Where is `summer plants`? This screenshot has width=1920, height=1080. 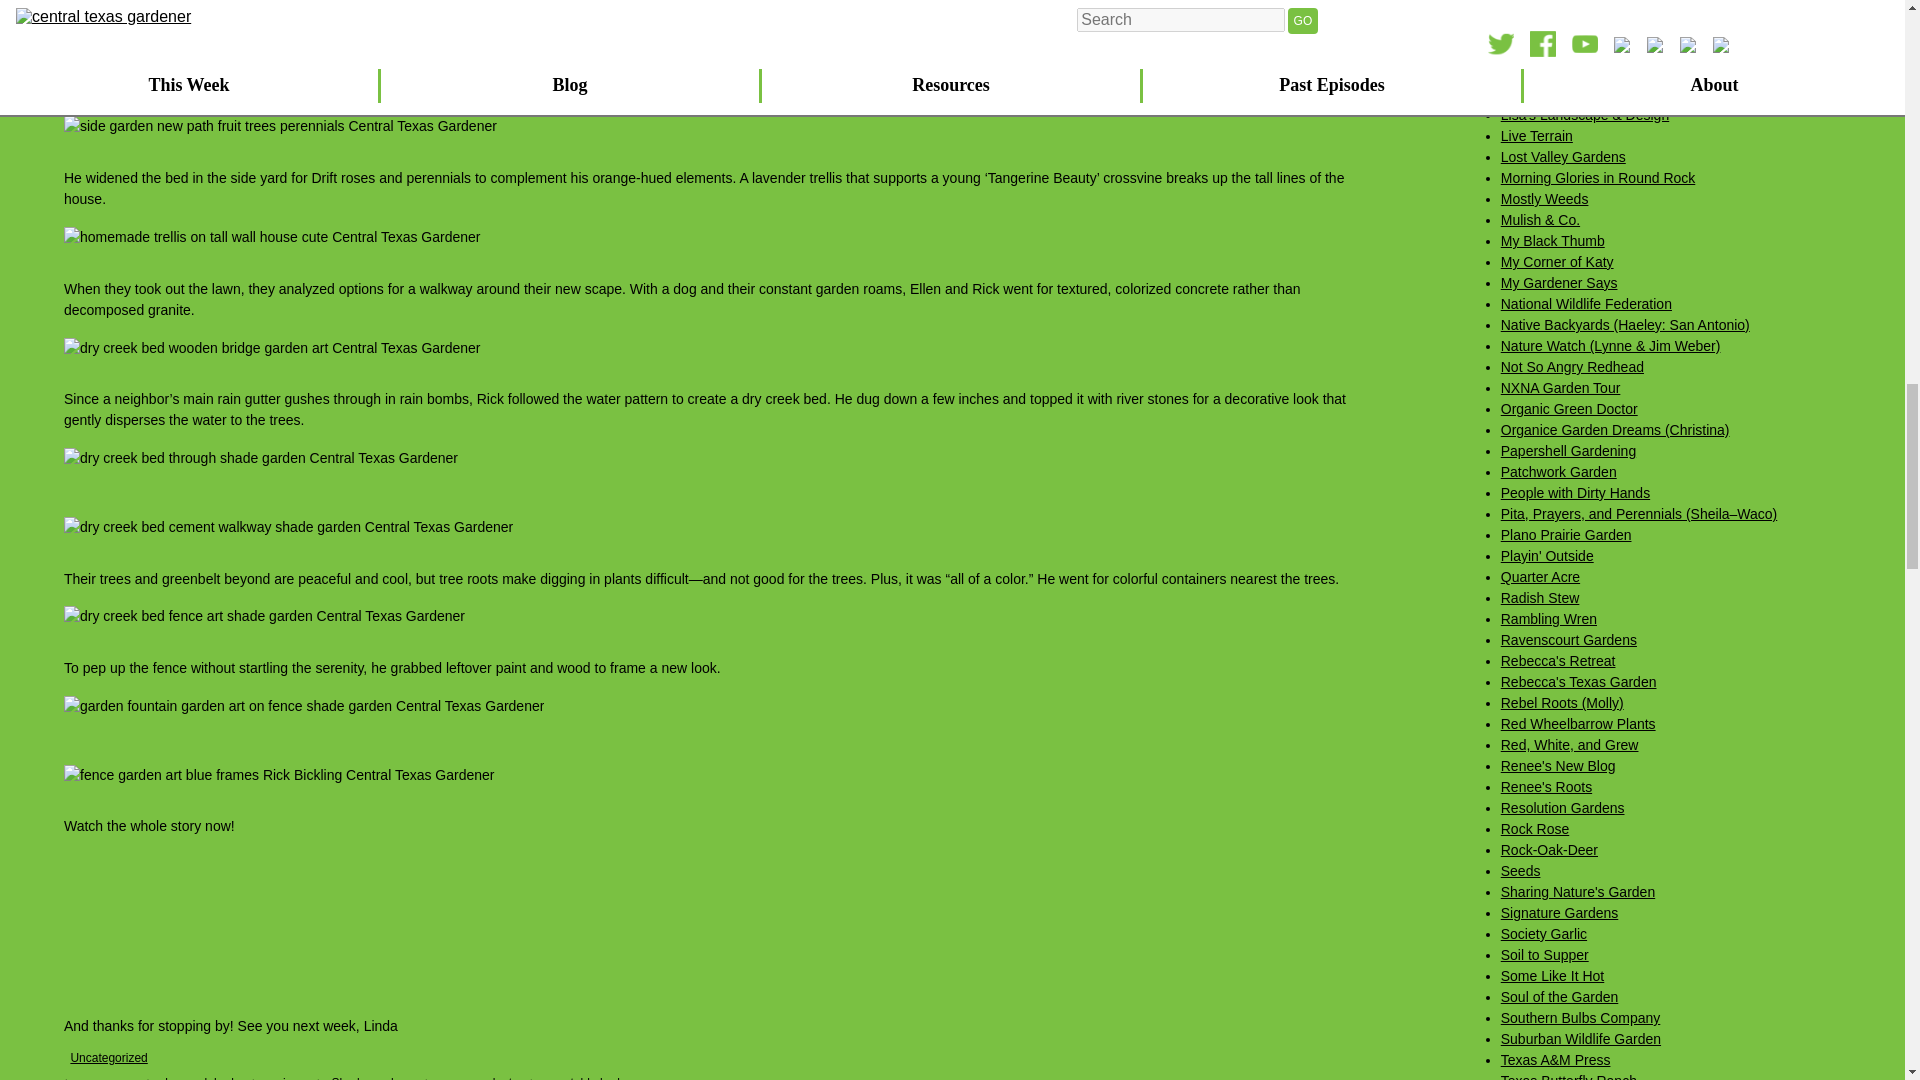
summer plants is located at coordinates (478, 1078).